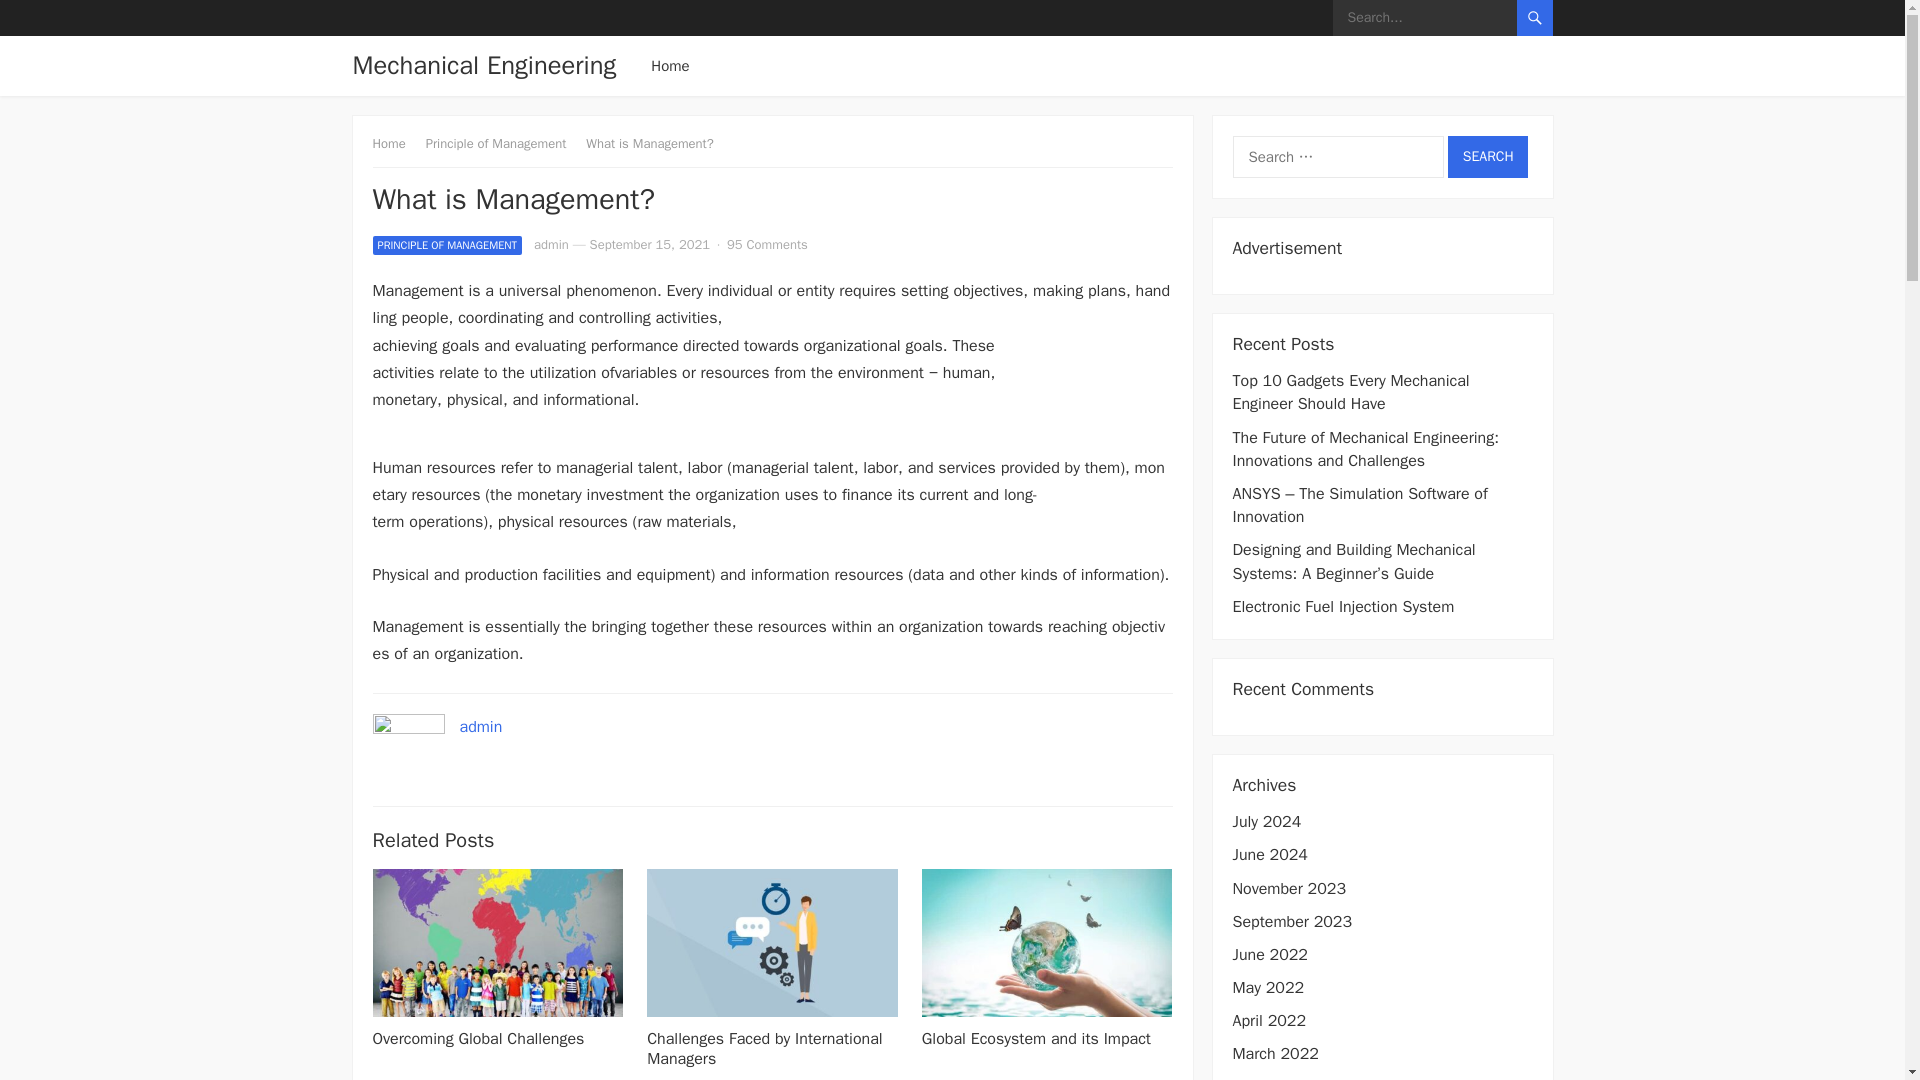  Describe the element at coordinates (1270, 854) in the screenshot. I see `June 2024` at that location.